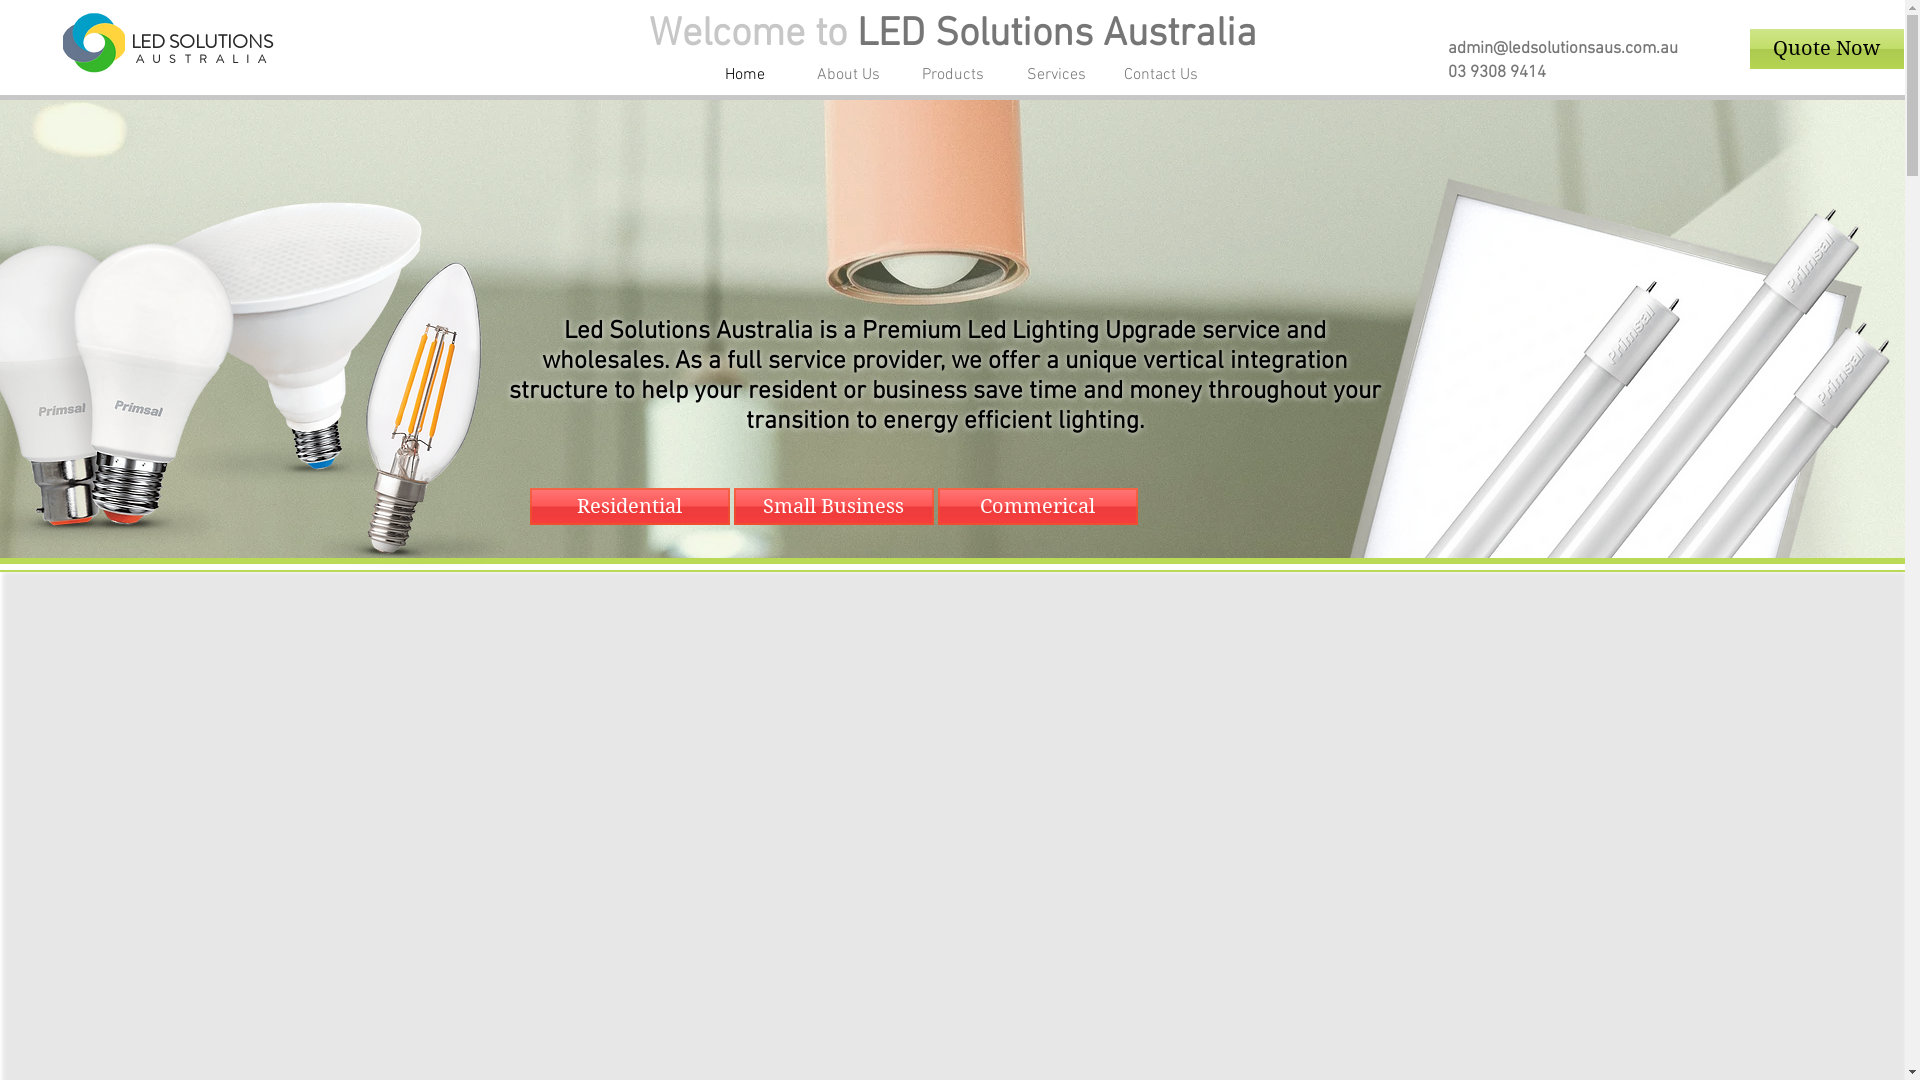 Image resolution: width=1920 pixels, height=1080 pixels. Describe the element at coordinates (1160, 76) in the screenshot. I see `Contact Us` at that location.